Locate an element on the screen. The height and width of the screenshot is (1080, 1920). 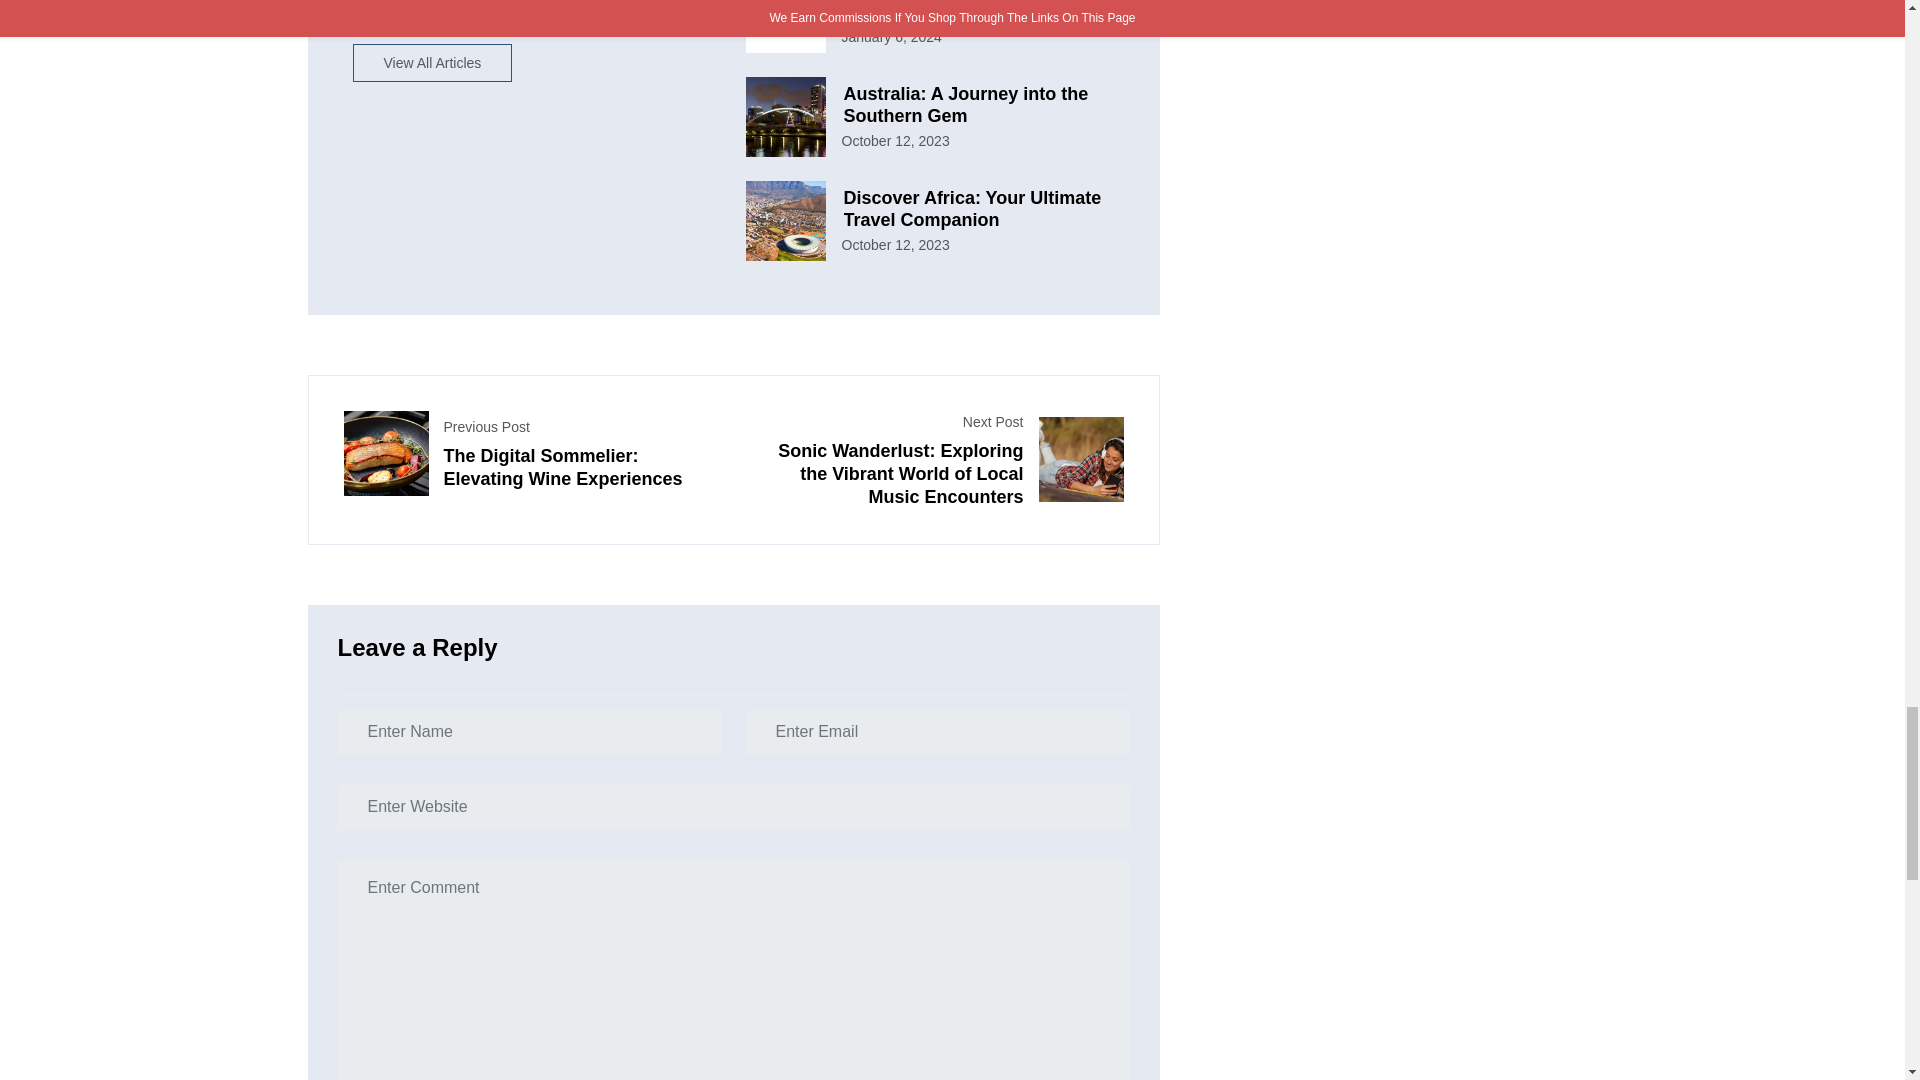
View All Articles is located at coordinates (432, 63).